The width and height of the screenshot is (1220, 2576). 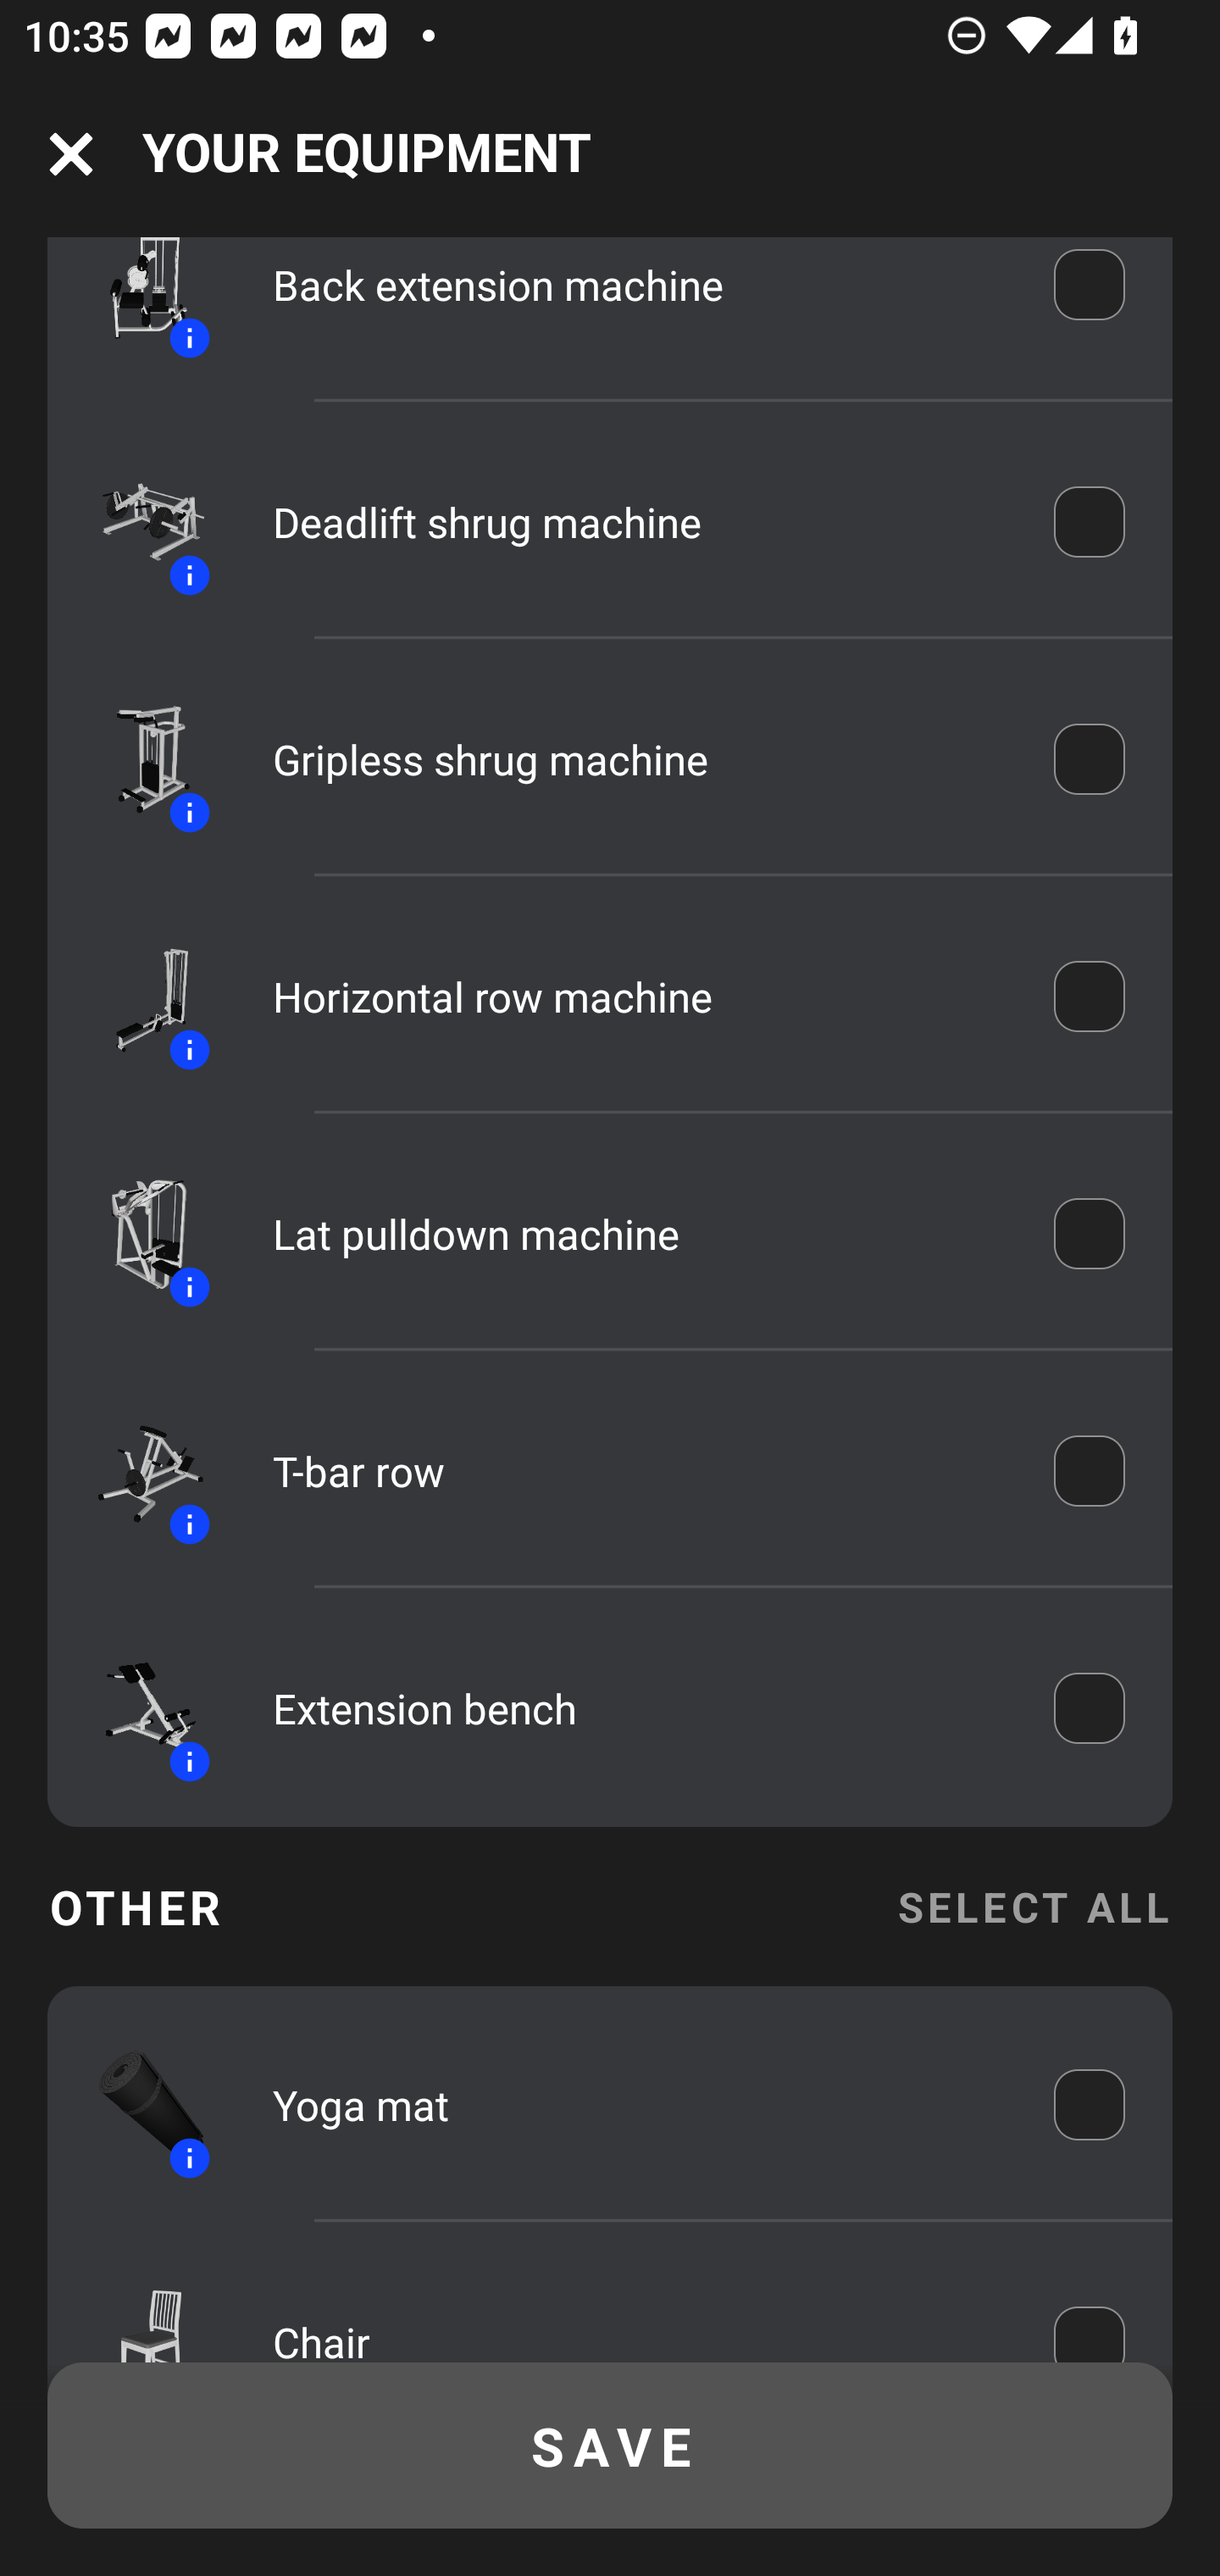 What do you see at coordinates (640, 1234) in the screenshot?
I see `Lat pulldown machine` at bounding box center [640, 1234].